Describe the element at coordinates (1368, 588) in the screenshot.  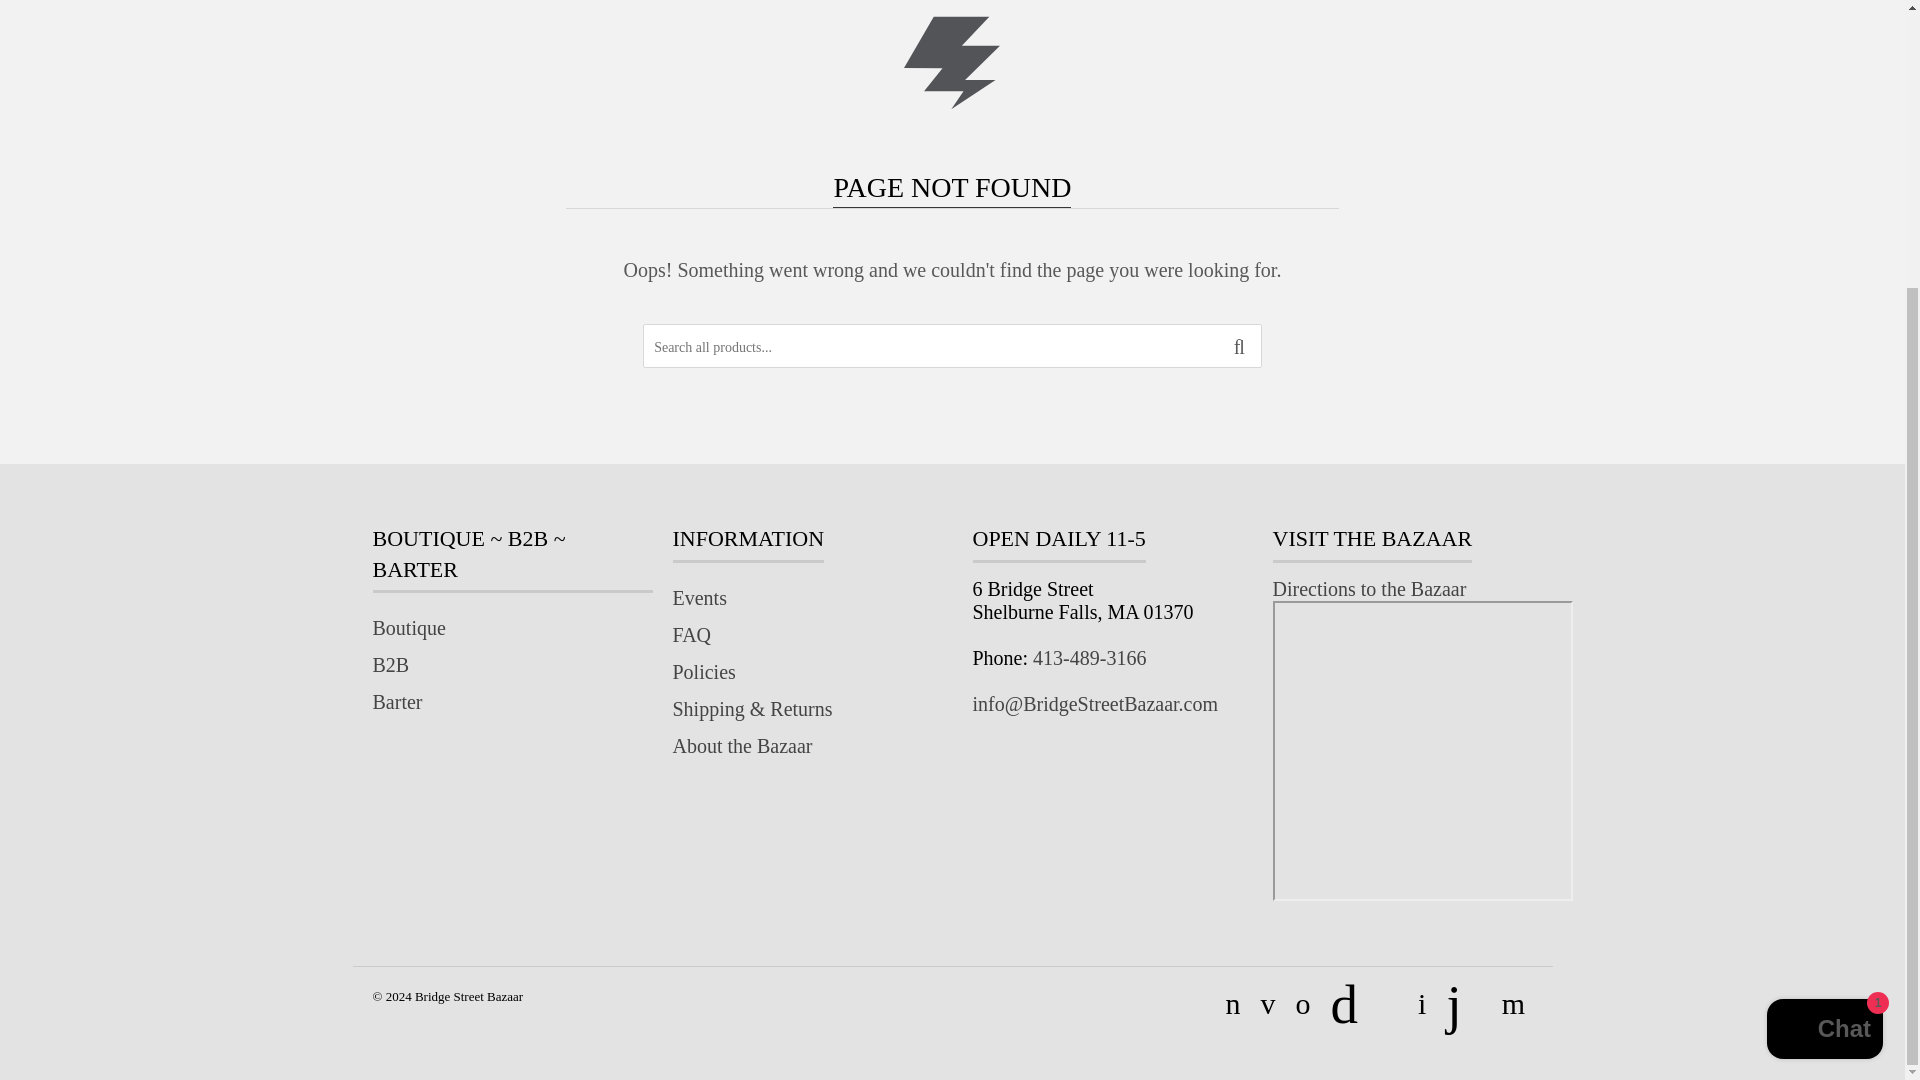
I see `Directions to the Bazaar` at that location.